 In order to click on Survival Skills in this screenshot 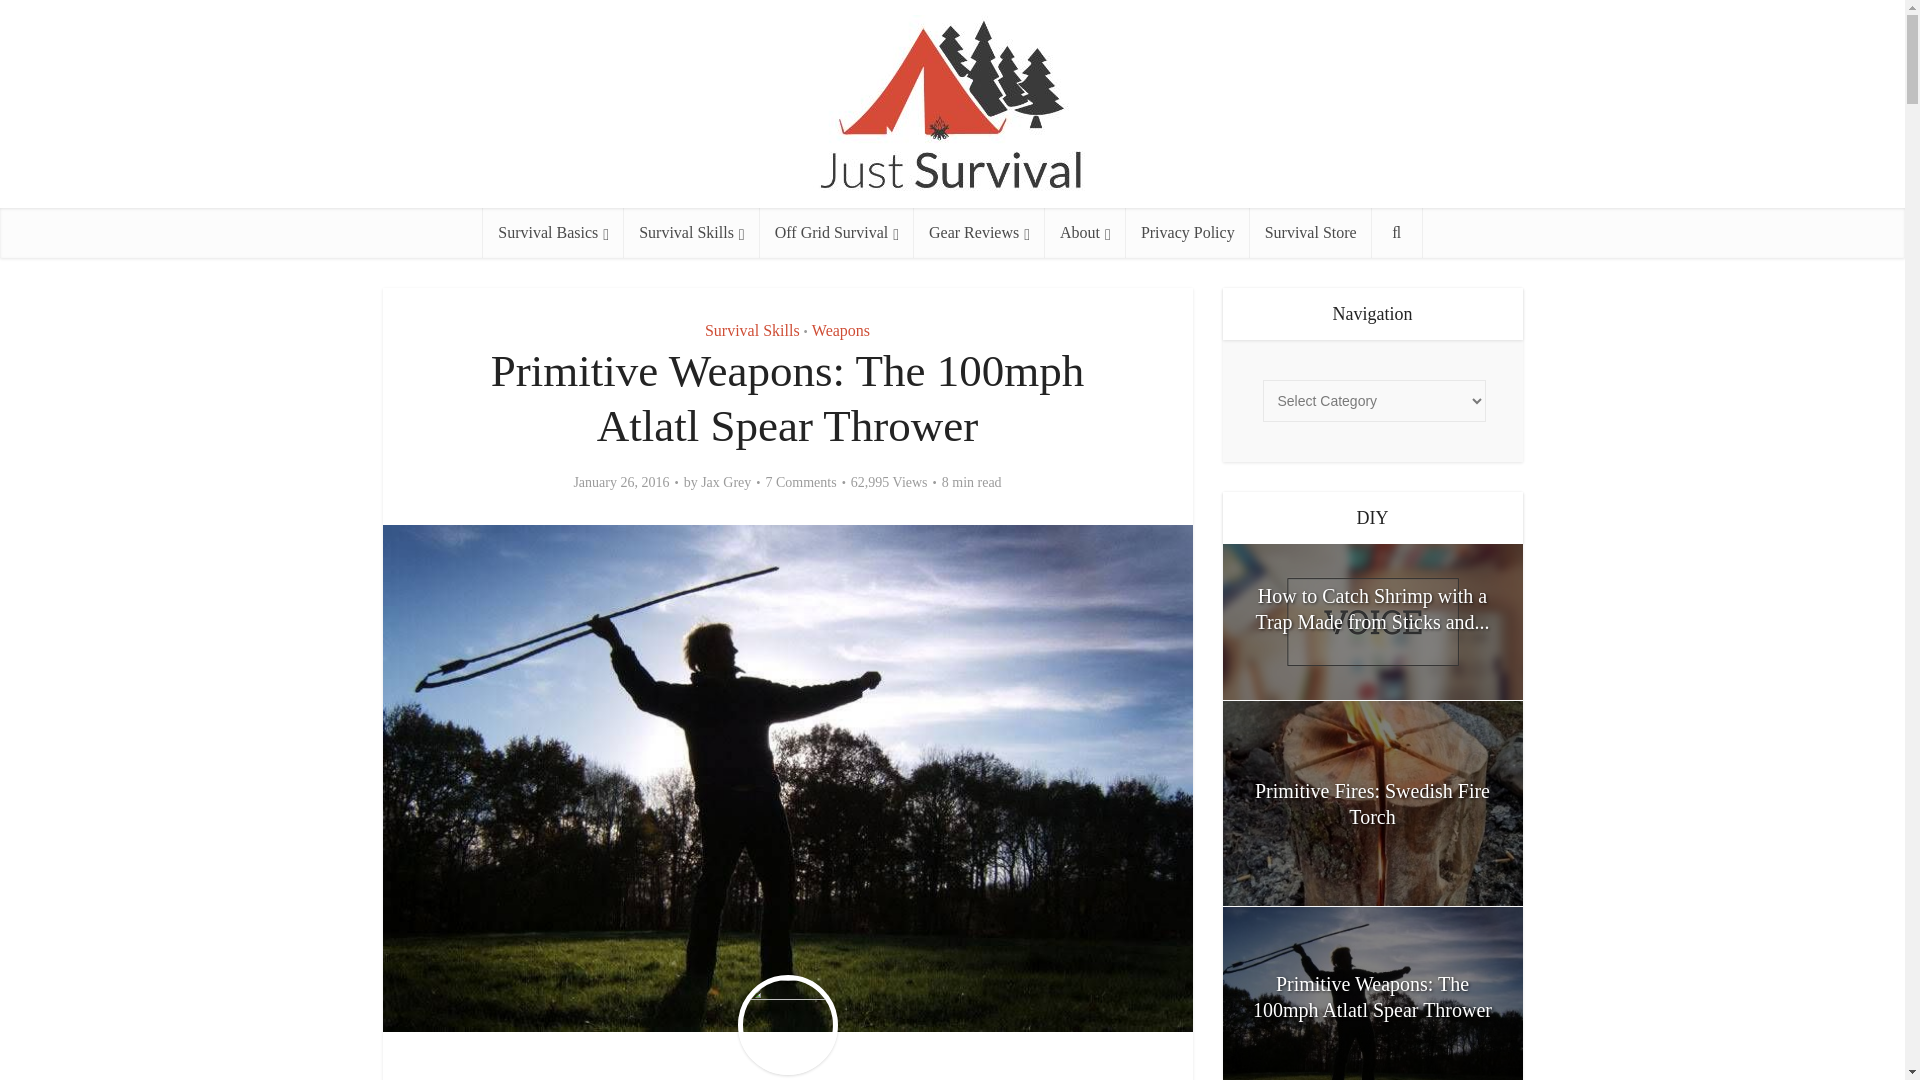, I will do `click(752, 330)`.